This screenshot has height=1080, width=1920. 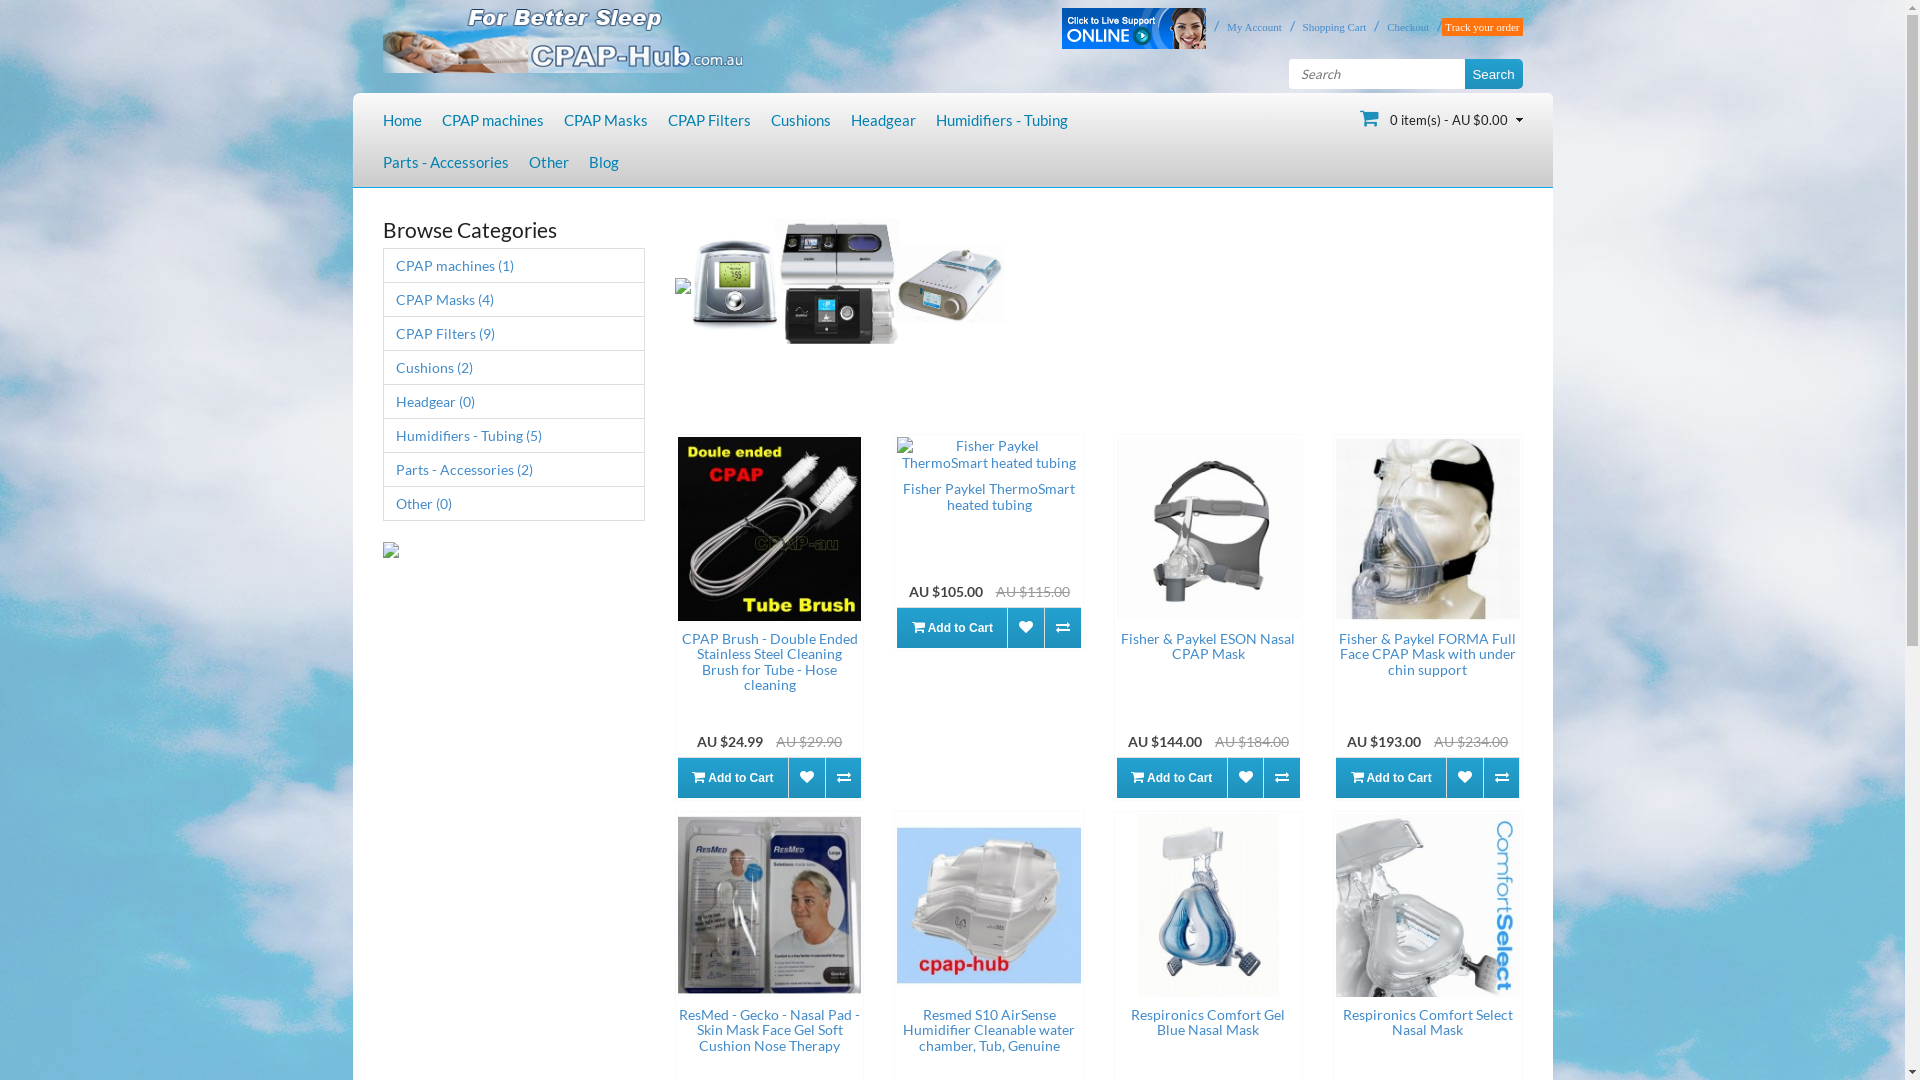 I want to click on Cushions (2), so click(x=514, y=367).